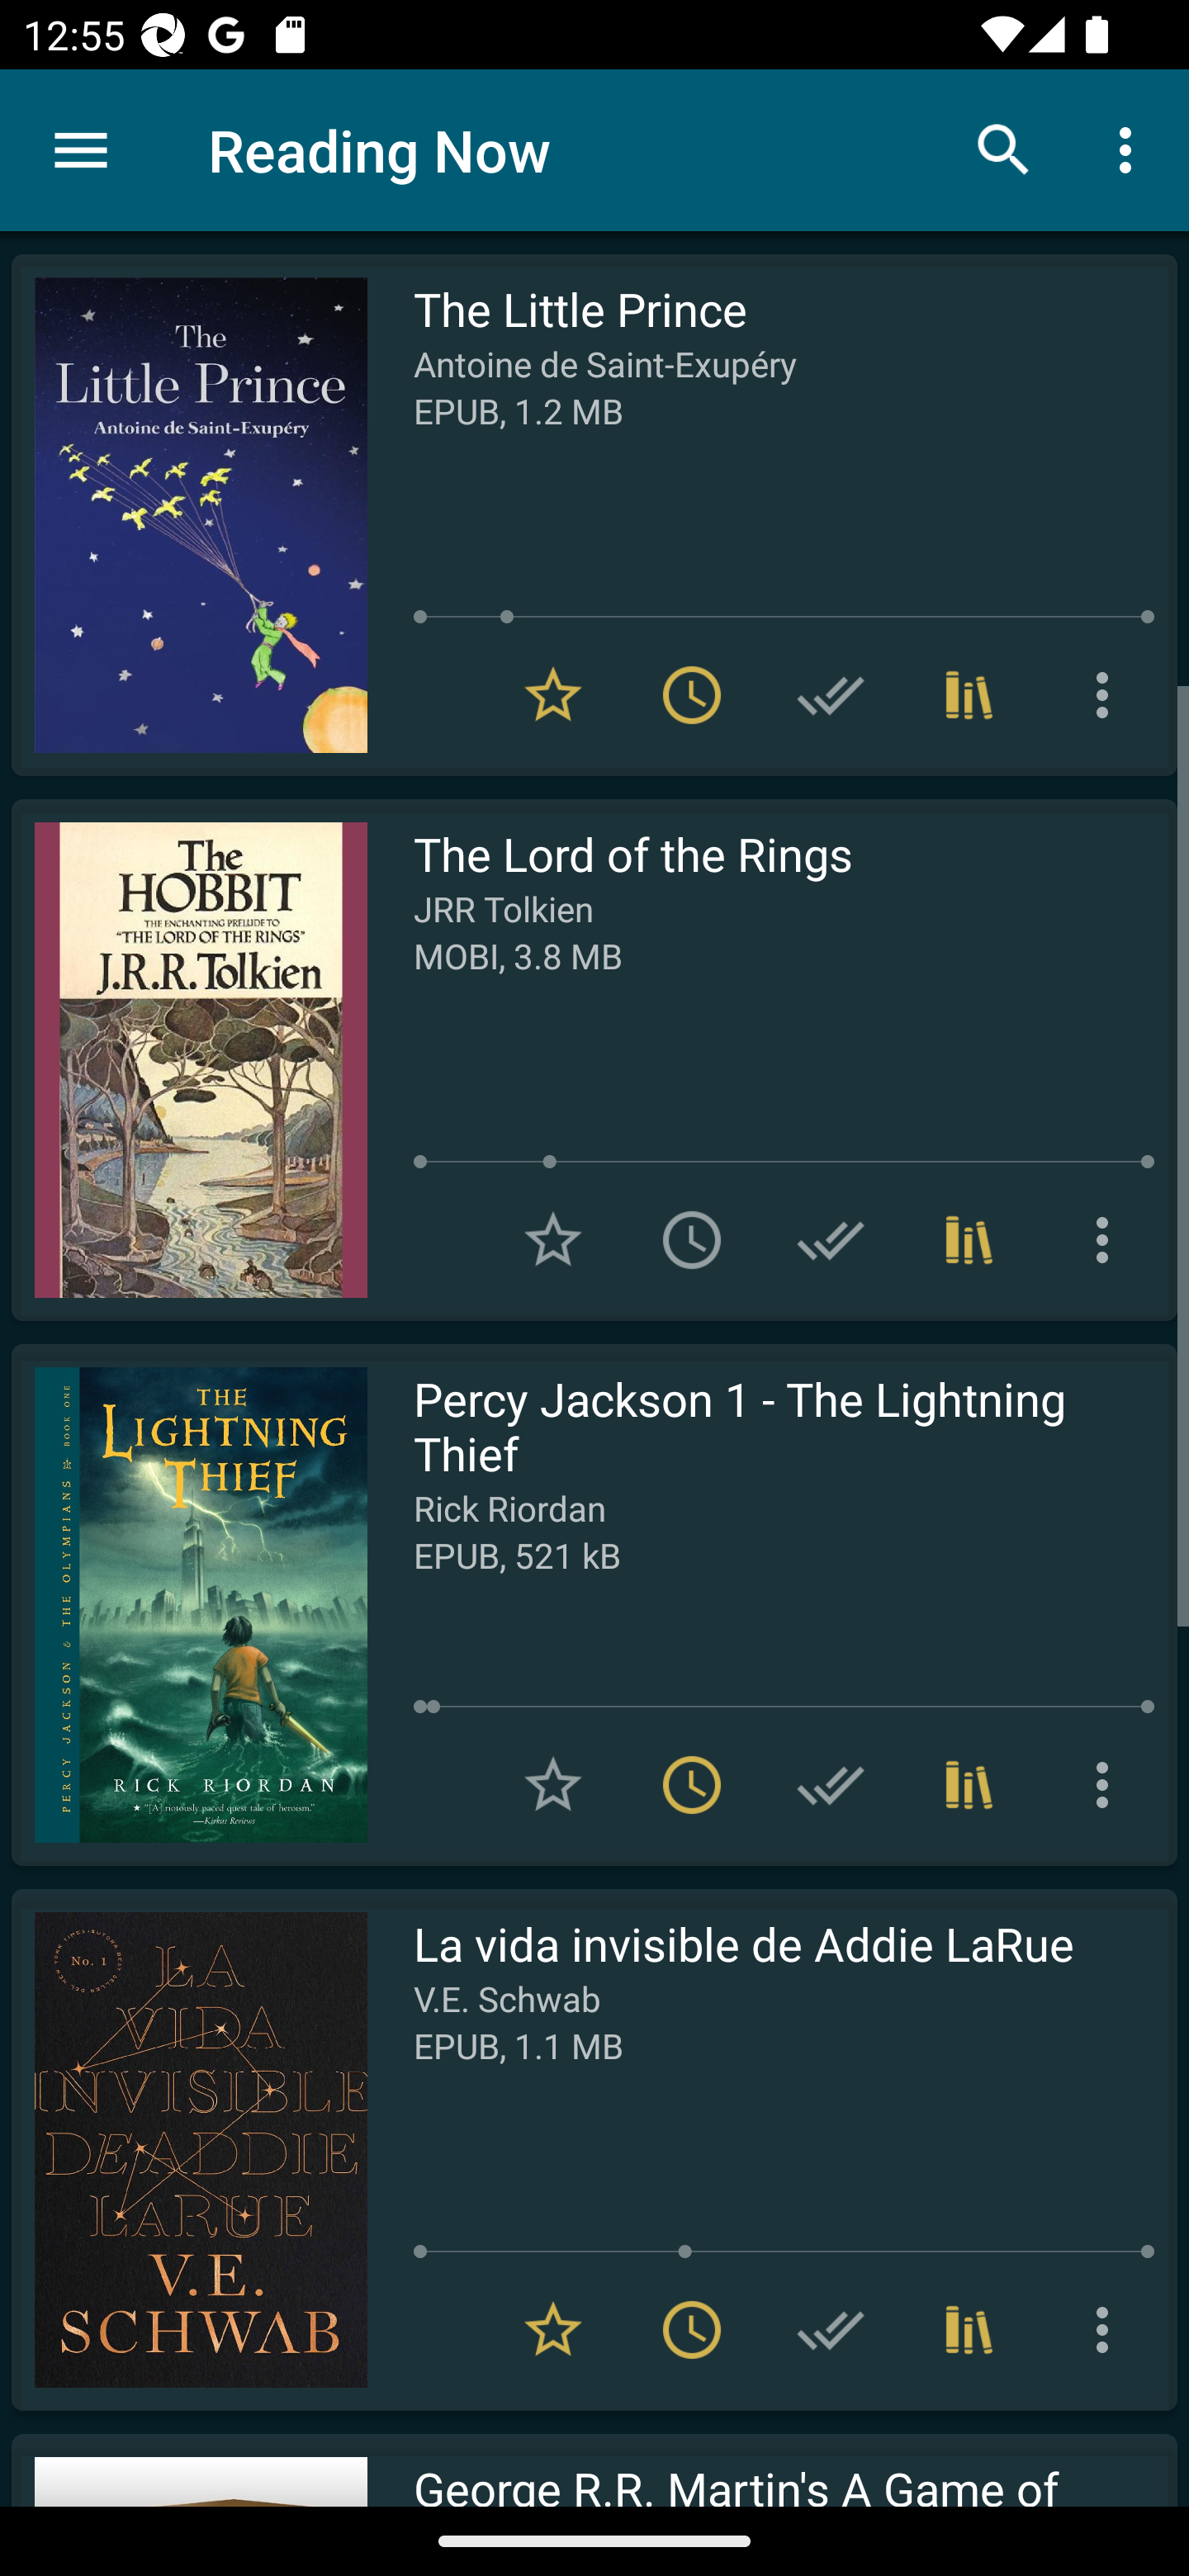 This screenshot has height=2576, width=1189. Describe the element at coordinates (969, 695) in the screenshot. I see `Collections (1)` at that location.